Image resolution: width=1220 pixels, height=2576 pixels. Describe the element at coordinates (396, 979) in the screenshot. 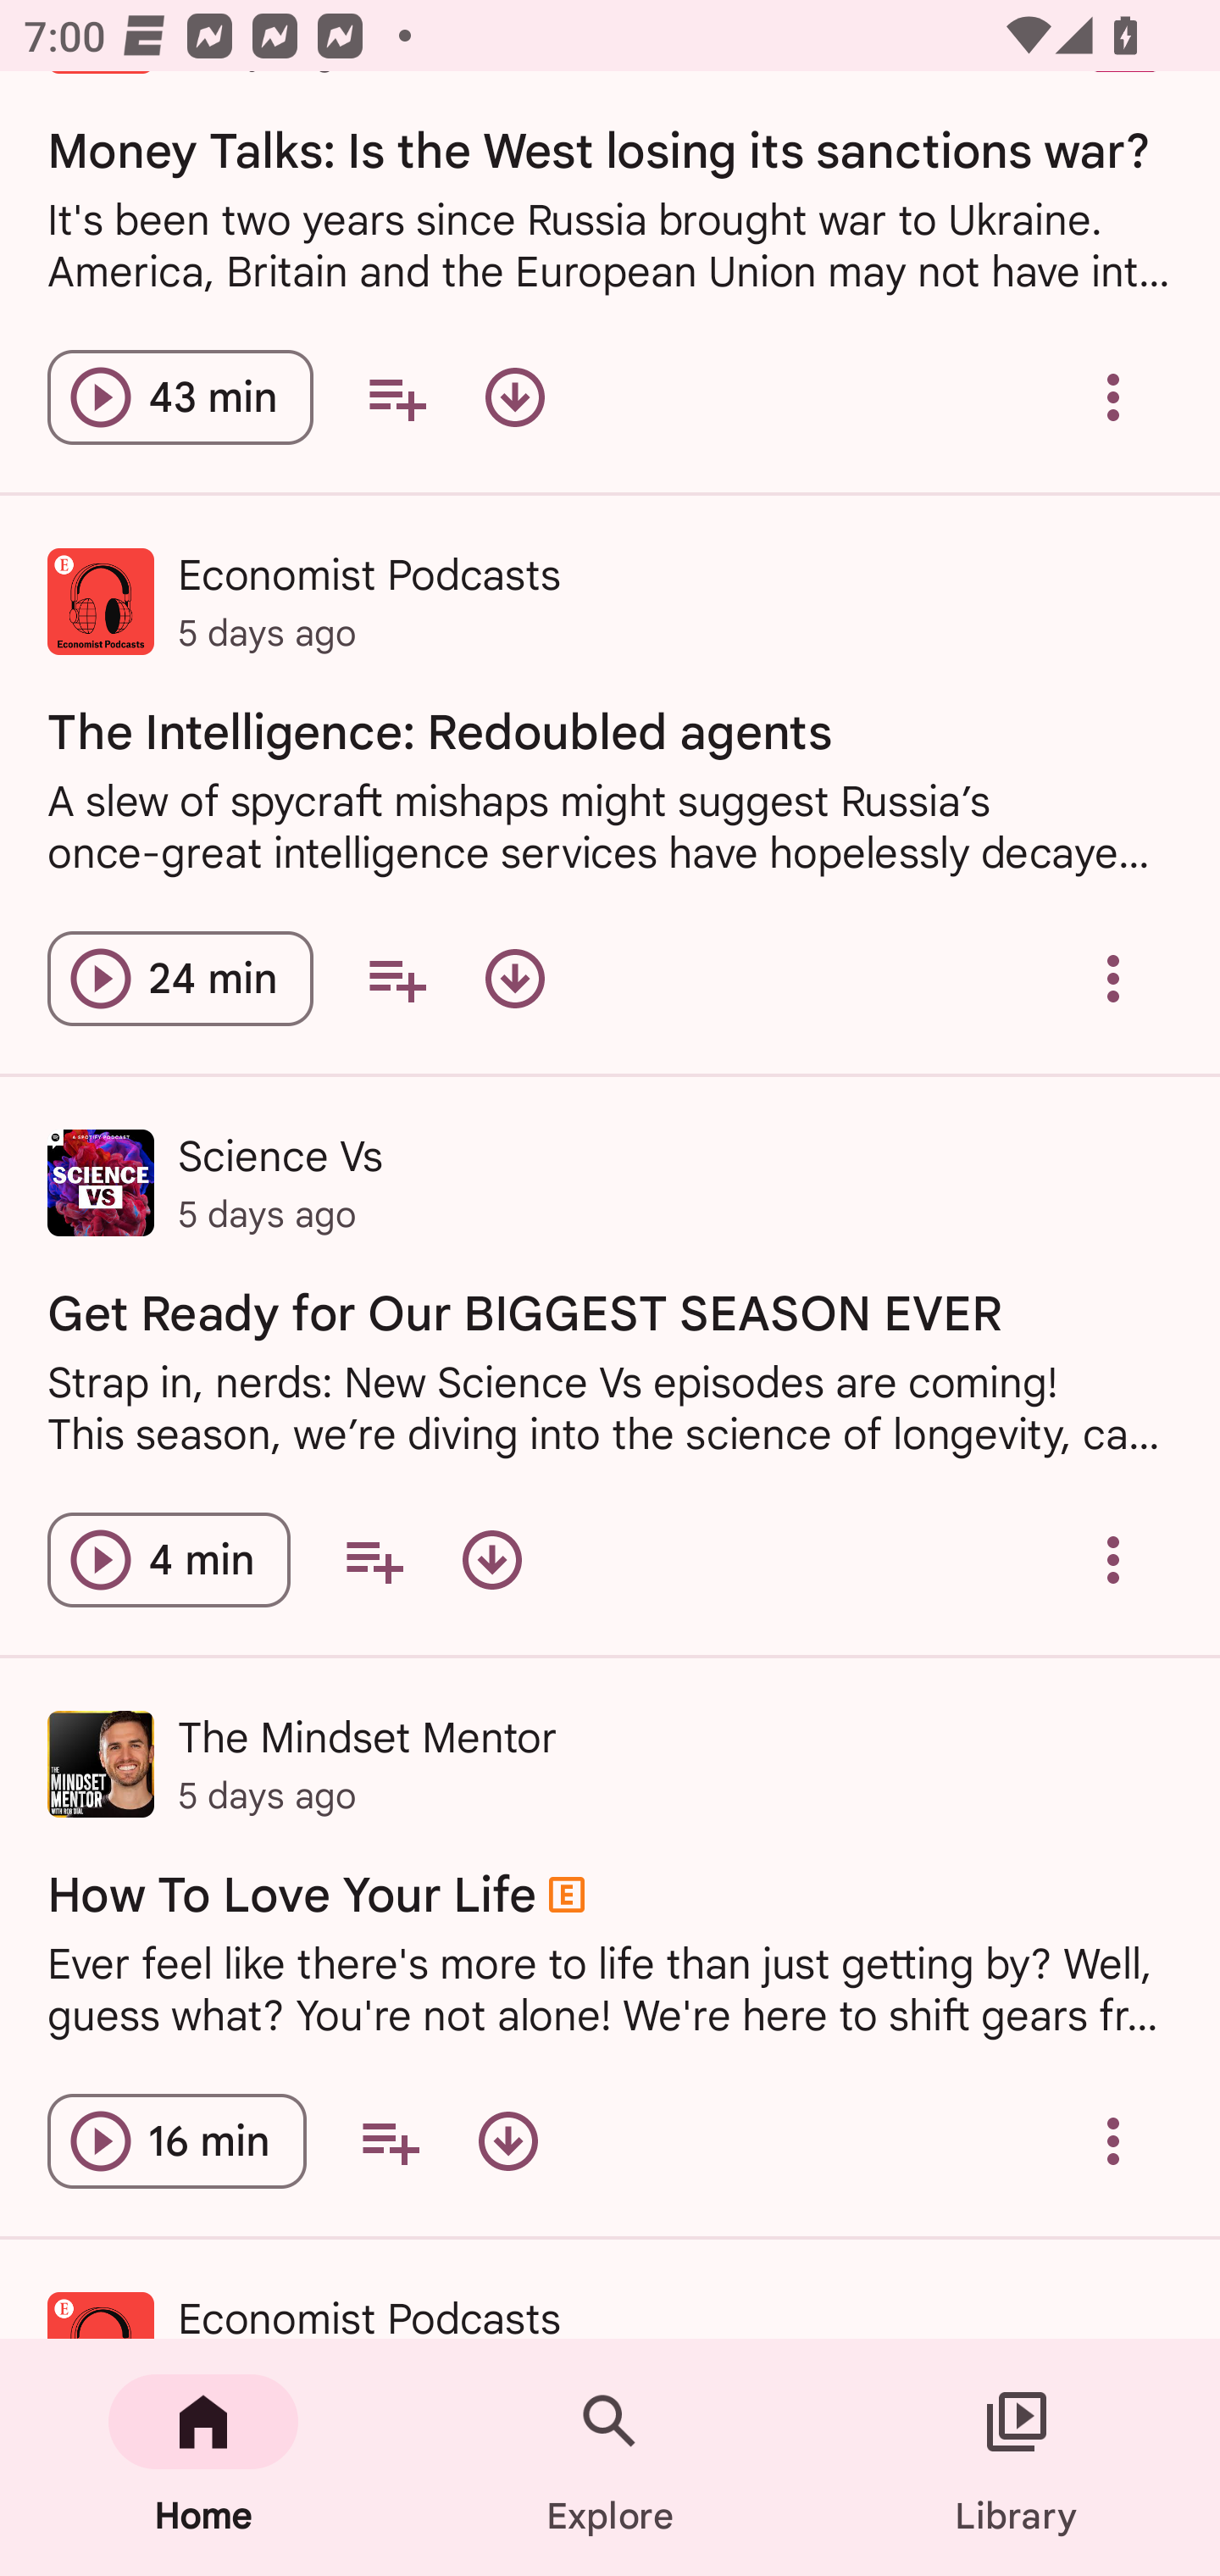

I see `Add to your queue` at that location.